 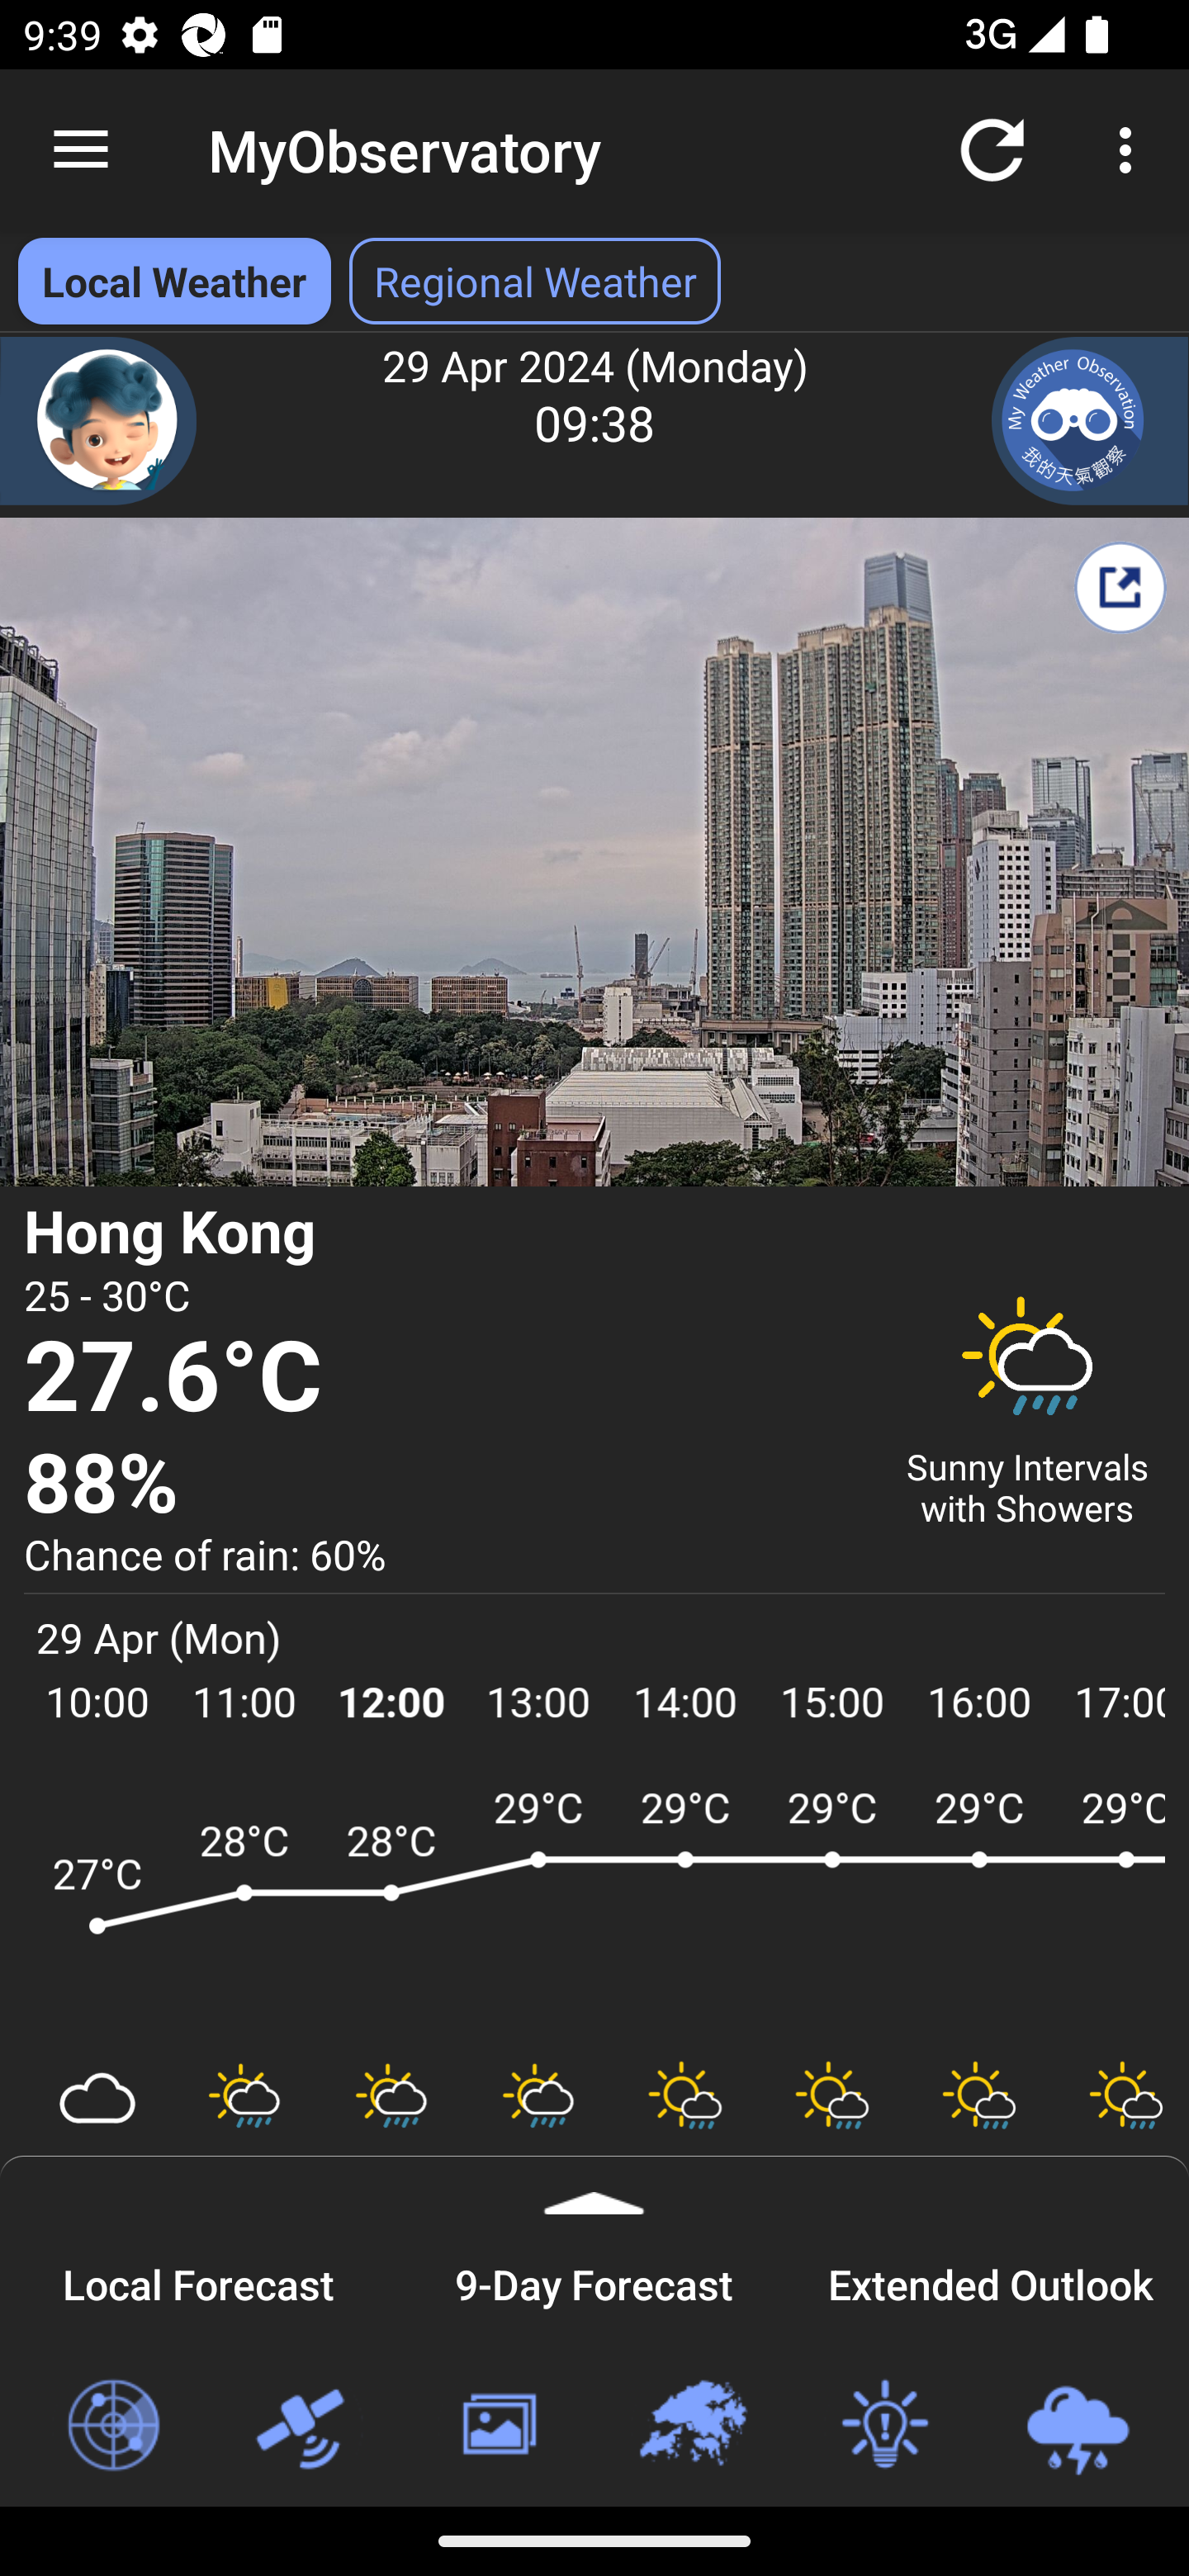 What do you see at coordinates (1077, 2426) in the screenshot?
I see `Loc-based Rain & Lightning Forecast` at bounding box center [1077, 2426].